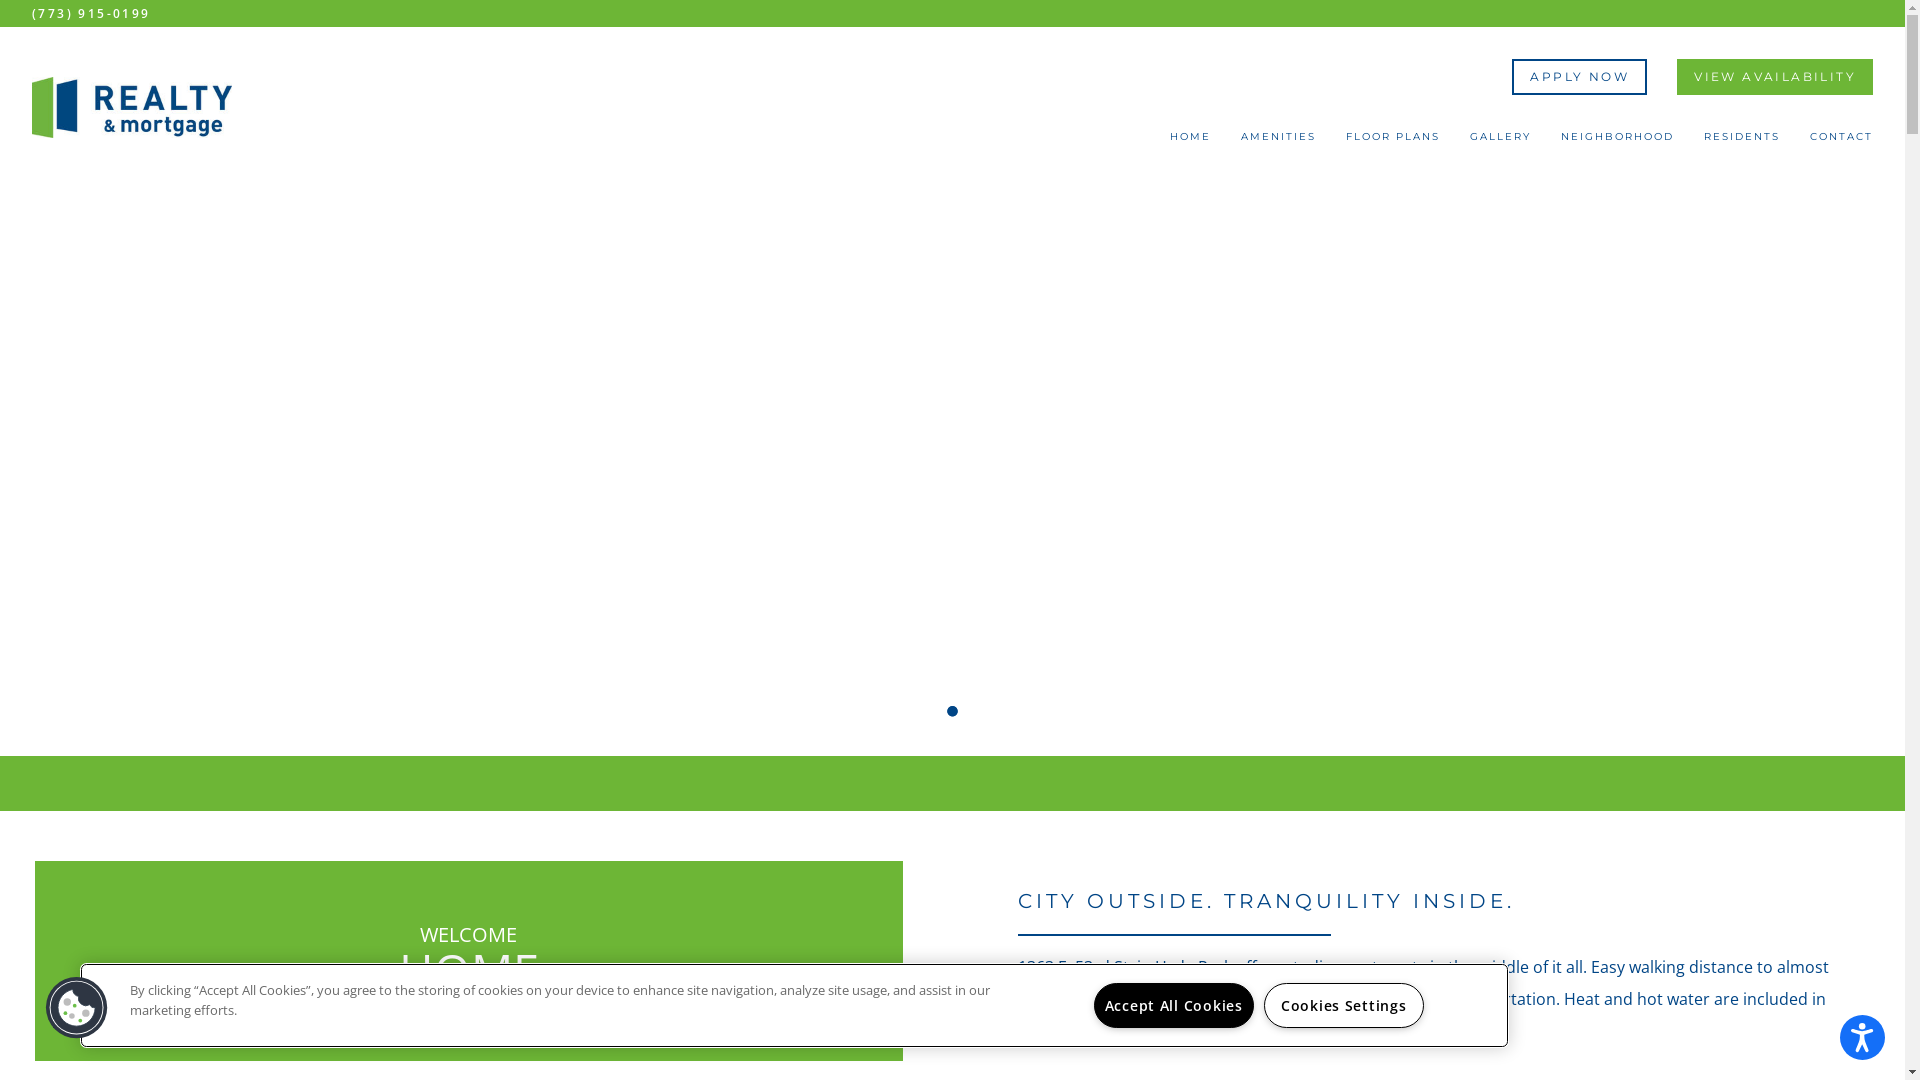 The image size is (1920, 1080). What do you see at coordinates (77, 1008) in the screenshot?
I see `Cookies Button` at bounding box center [77, 1008].